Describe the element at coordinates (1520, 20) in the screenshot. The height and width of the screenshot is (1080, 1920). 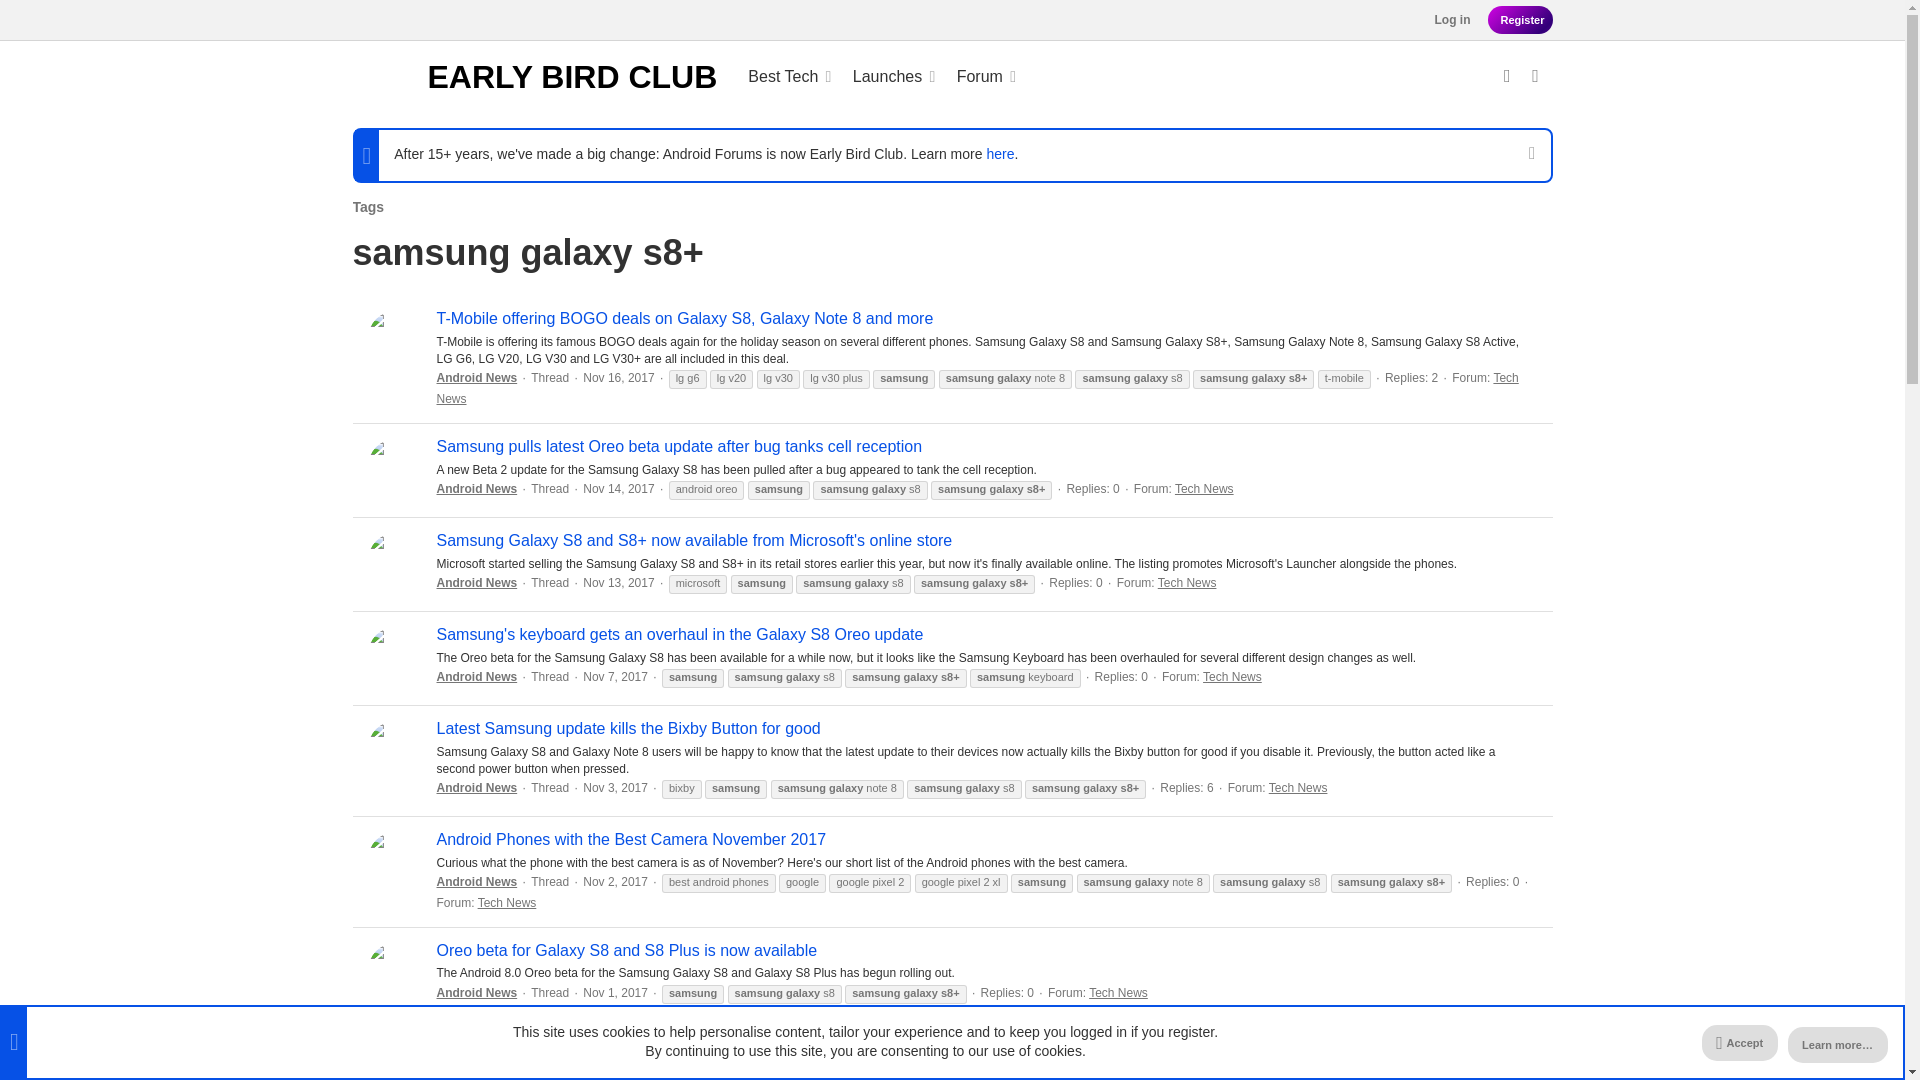
I see `Nov 16, 2017 at 3:13 PM` at that location.